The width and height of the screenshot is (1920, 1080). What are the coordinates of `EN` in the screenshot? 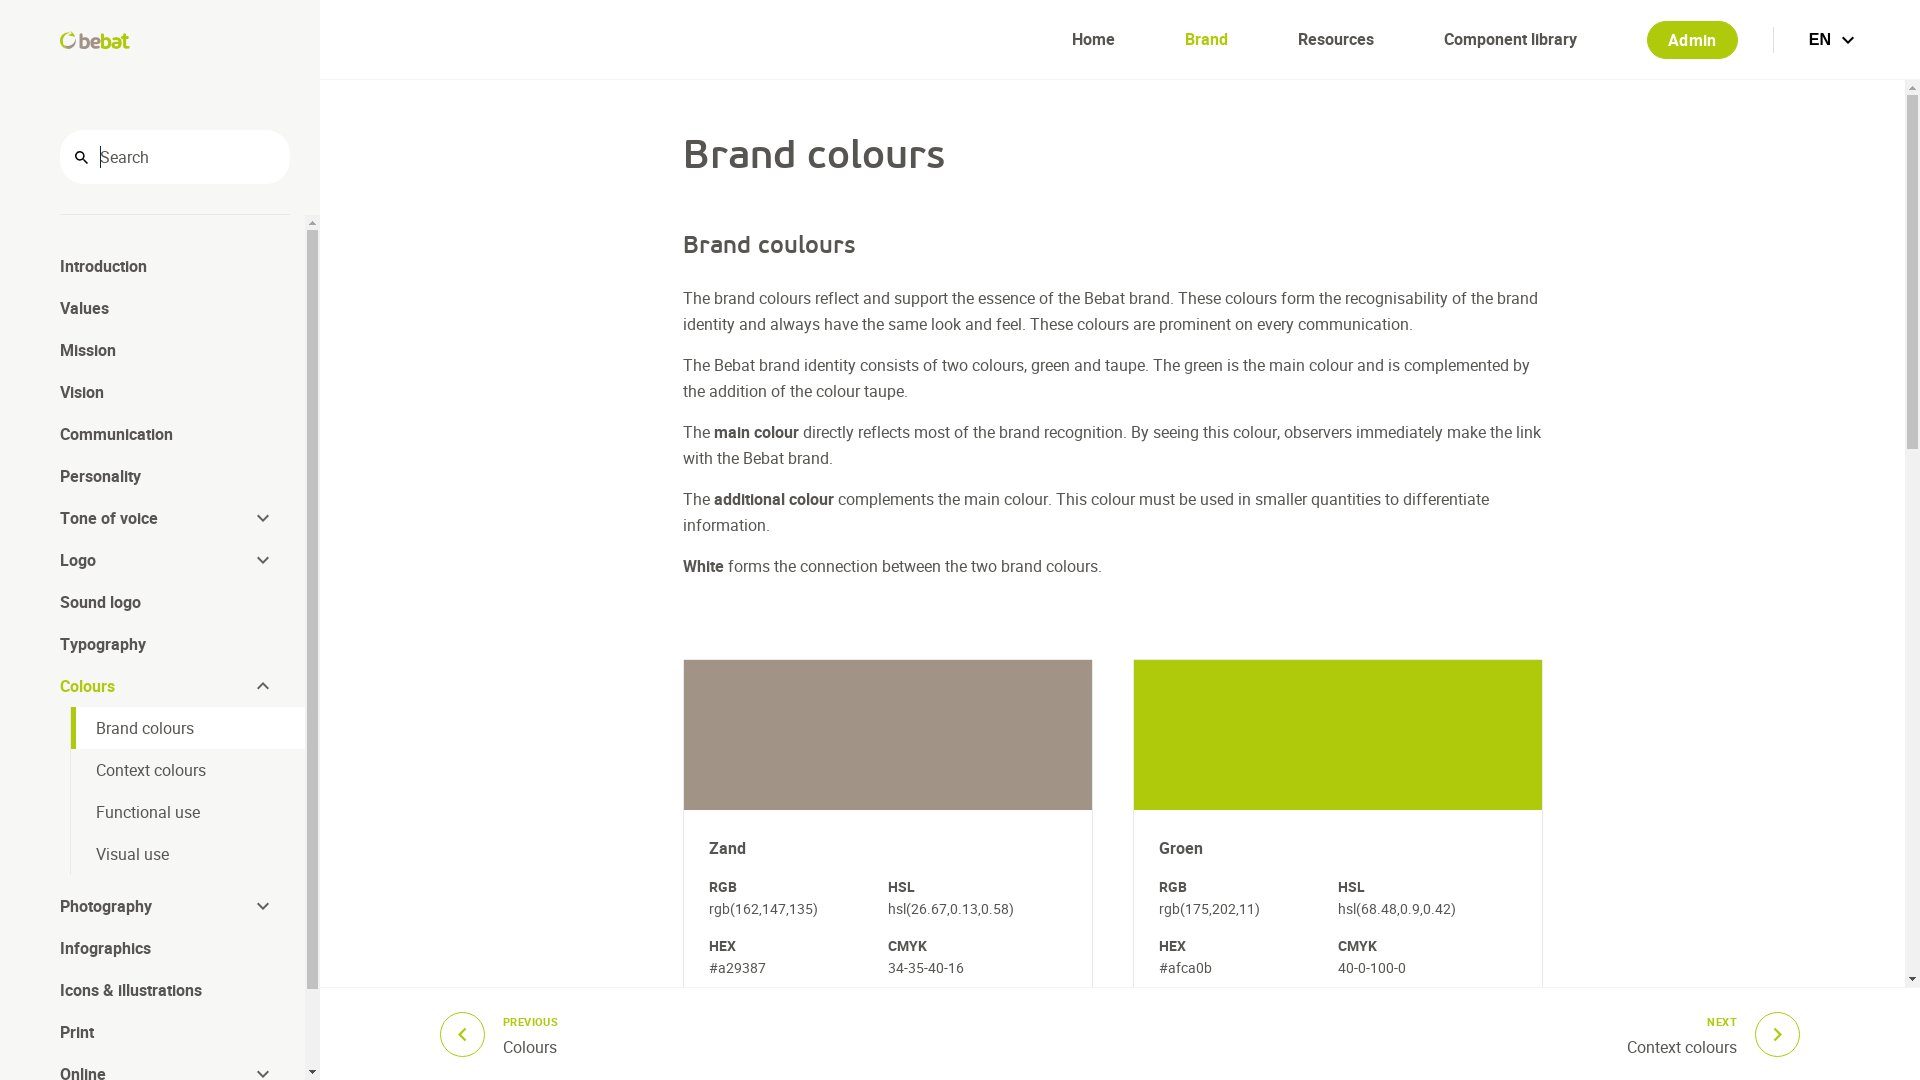 It's located at (1834, 39).